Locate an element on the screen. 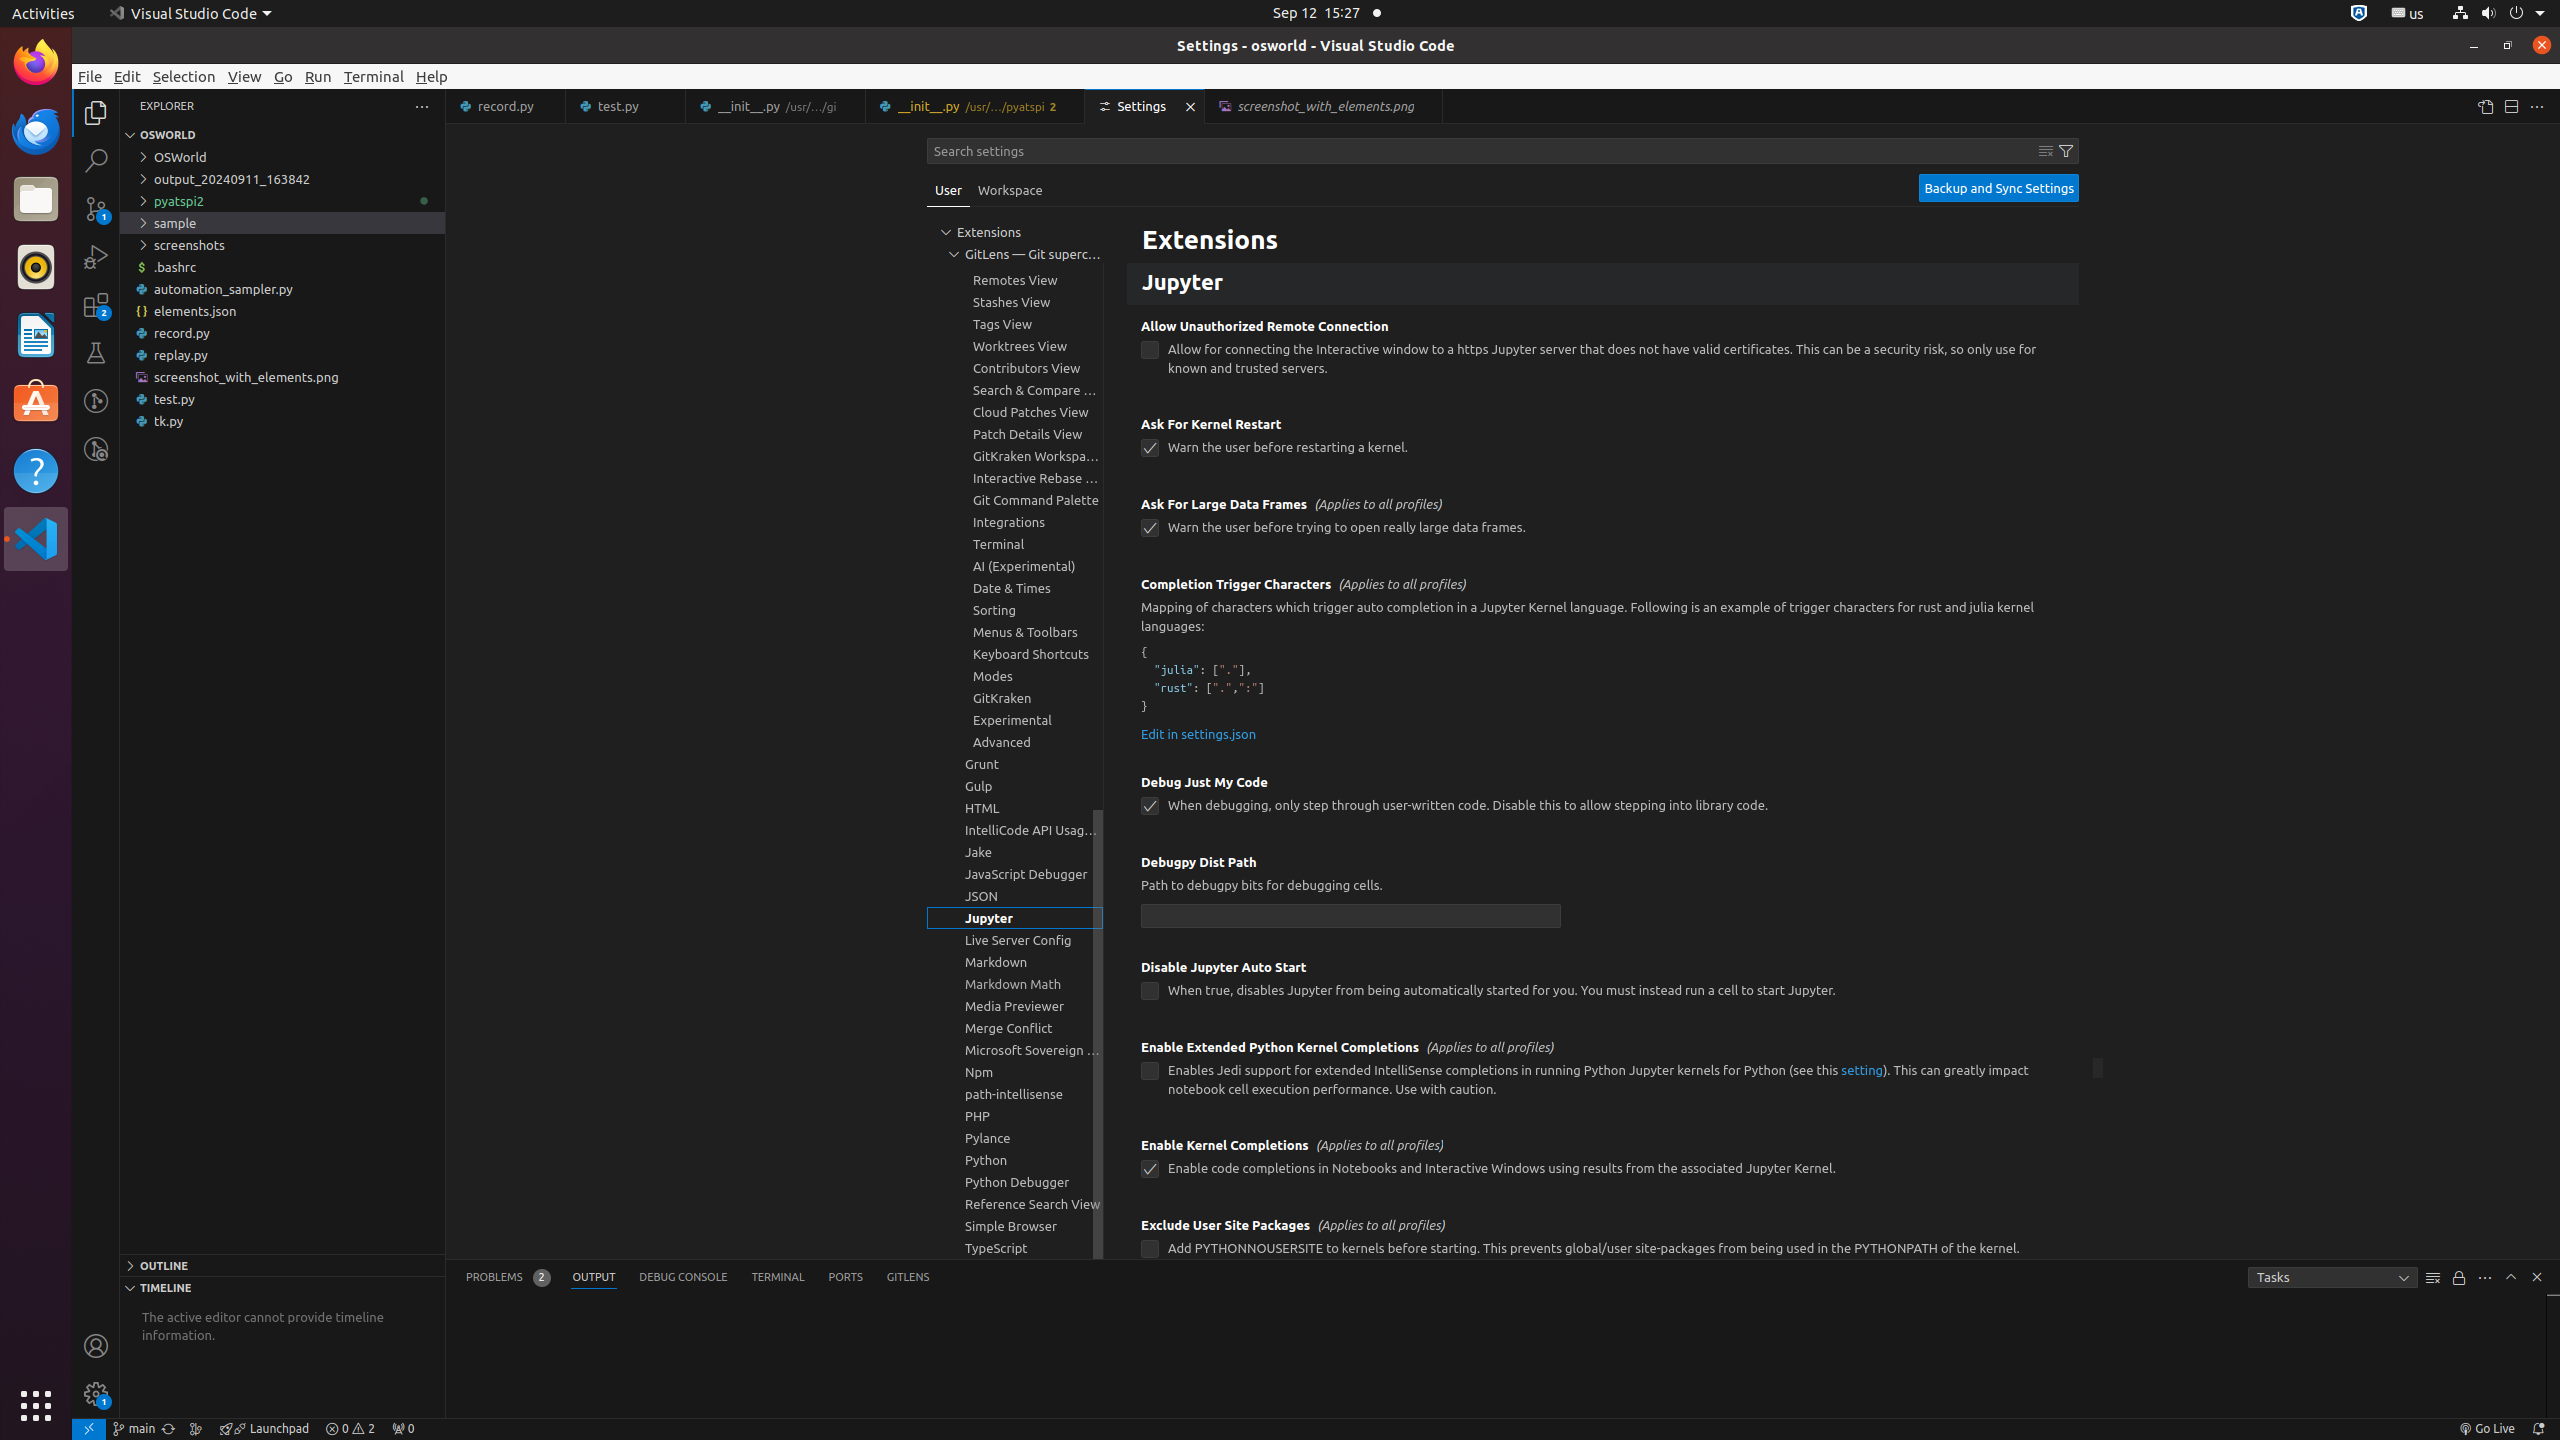 The width and height of the screenshot is (2560, 1440). AI (Experimental), group is located at coordinates (1015, 566).